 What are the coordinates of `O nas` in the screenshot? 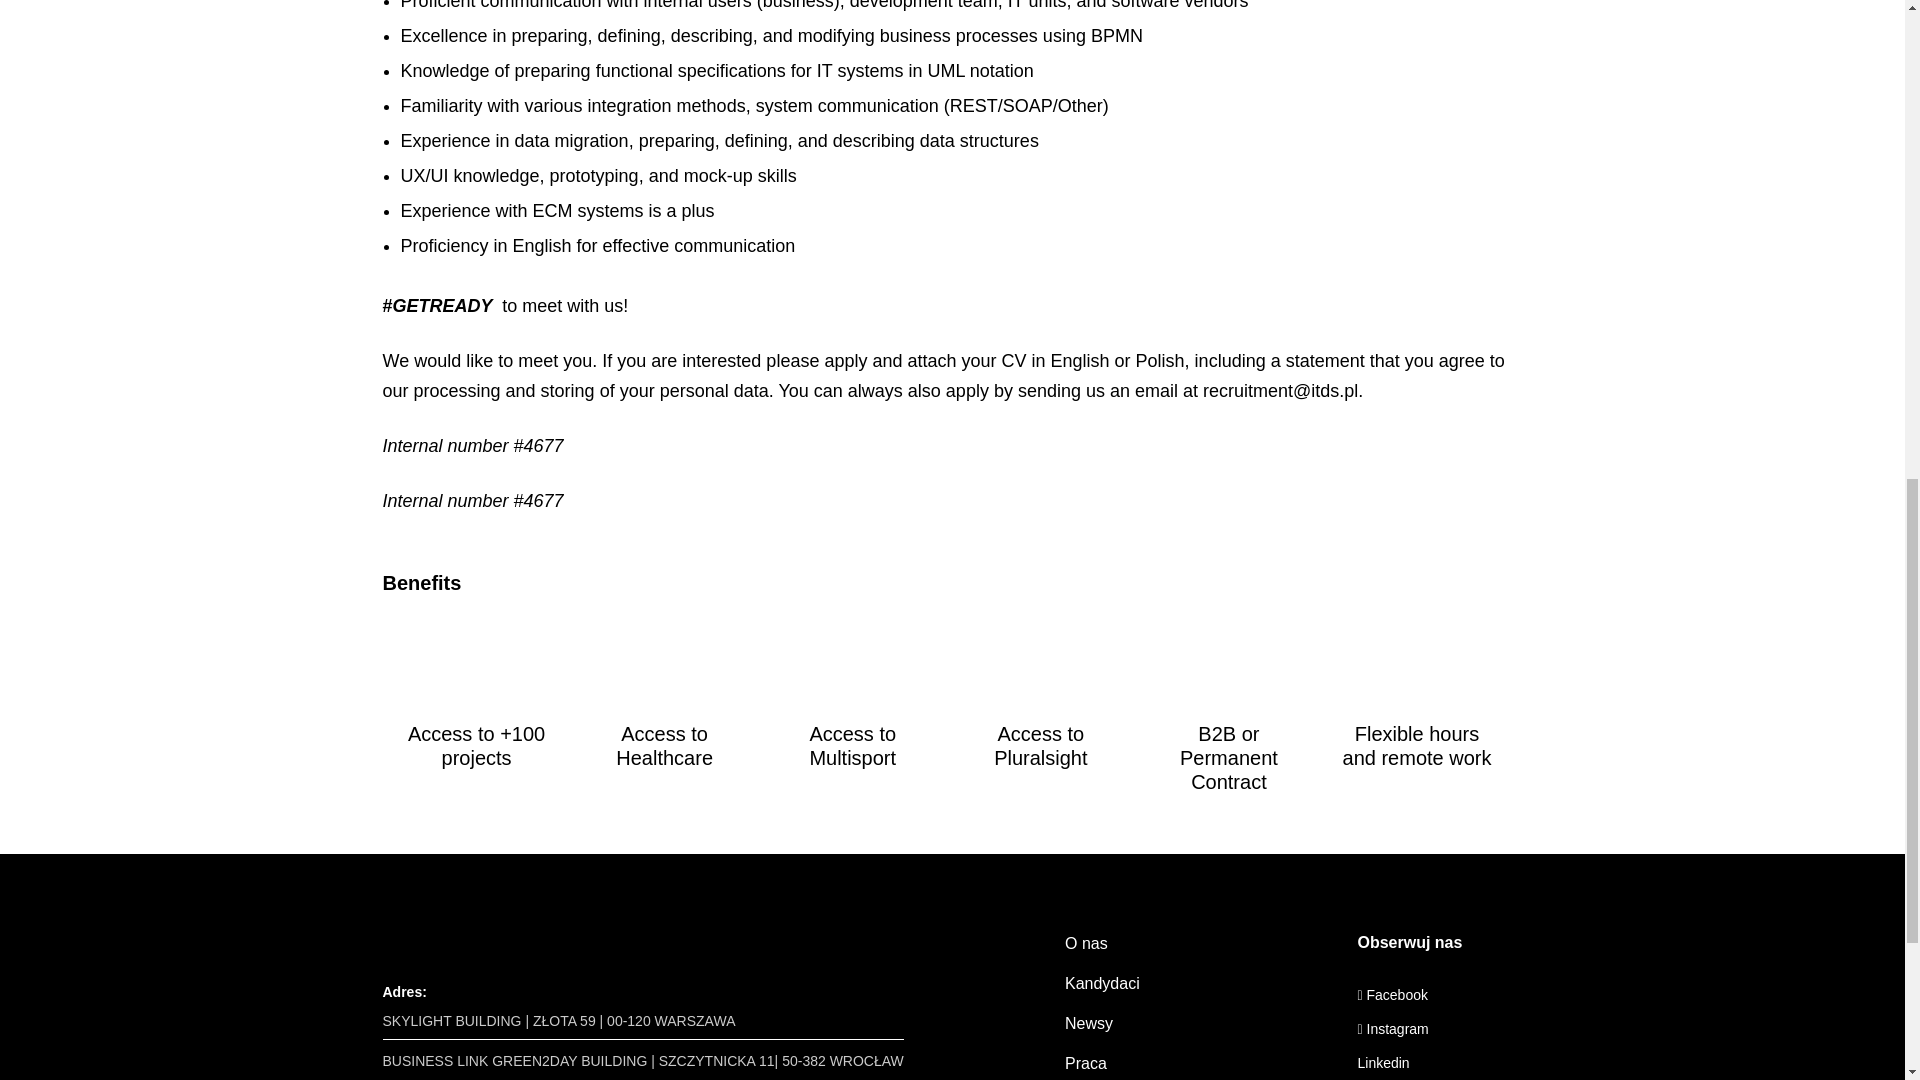 It's located at (1086, 943).